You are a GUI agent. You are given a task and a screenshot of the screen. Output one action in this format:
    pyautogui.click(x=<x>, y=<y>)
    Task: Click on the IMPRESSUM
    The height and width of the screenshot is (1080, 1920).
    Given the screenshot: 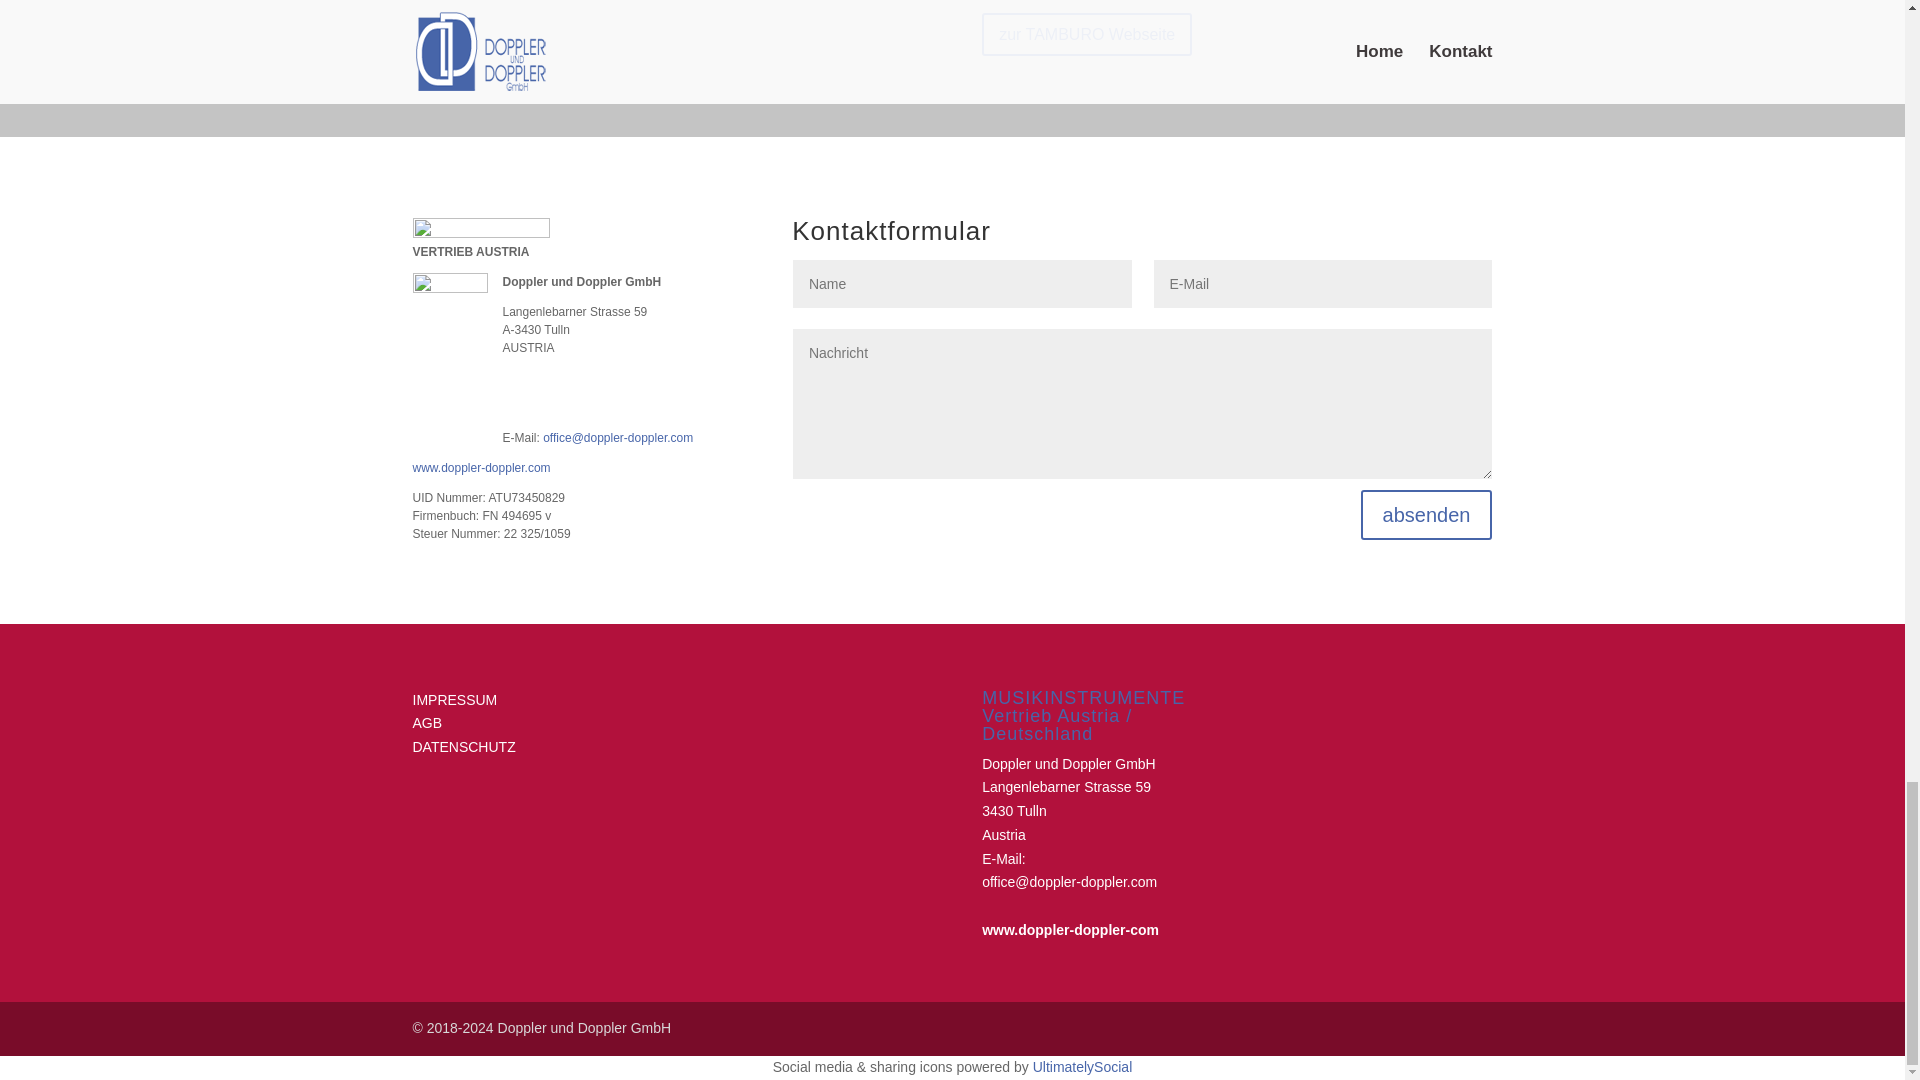 What is the action you would take?
    pyautogui.click(x=454, y=699)
    